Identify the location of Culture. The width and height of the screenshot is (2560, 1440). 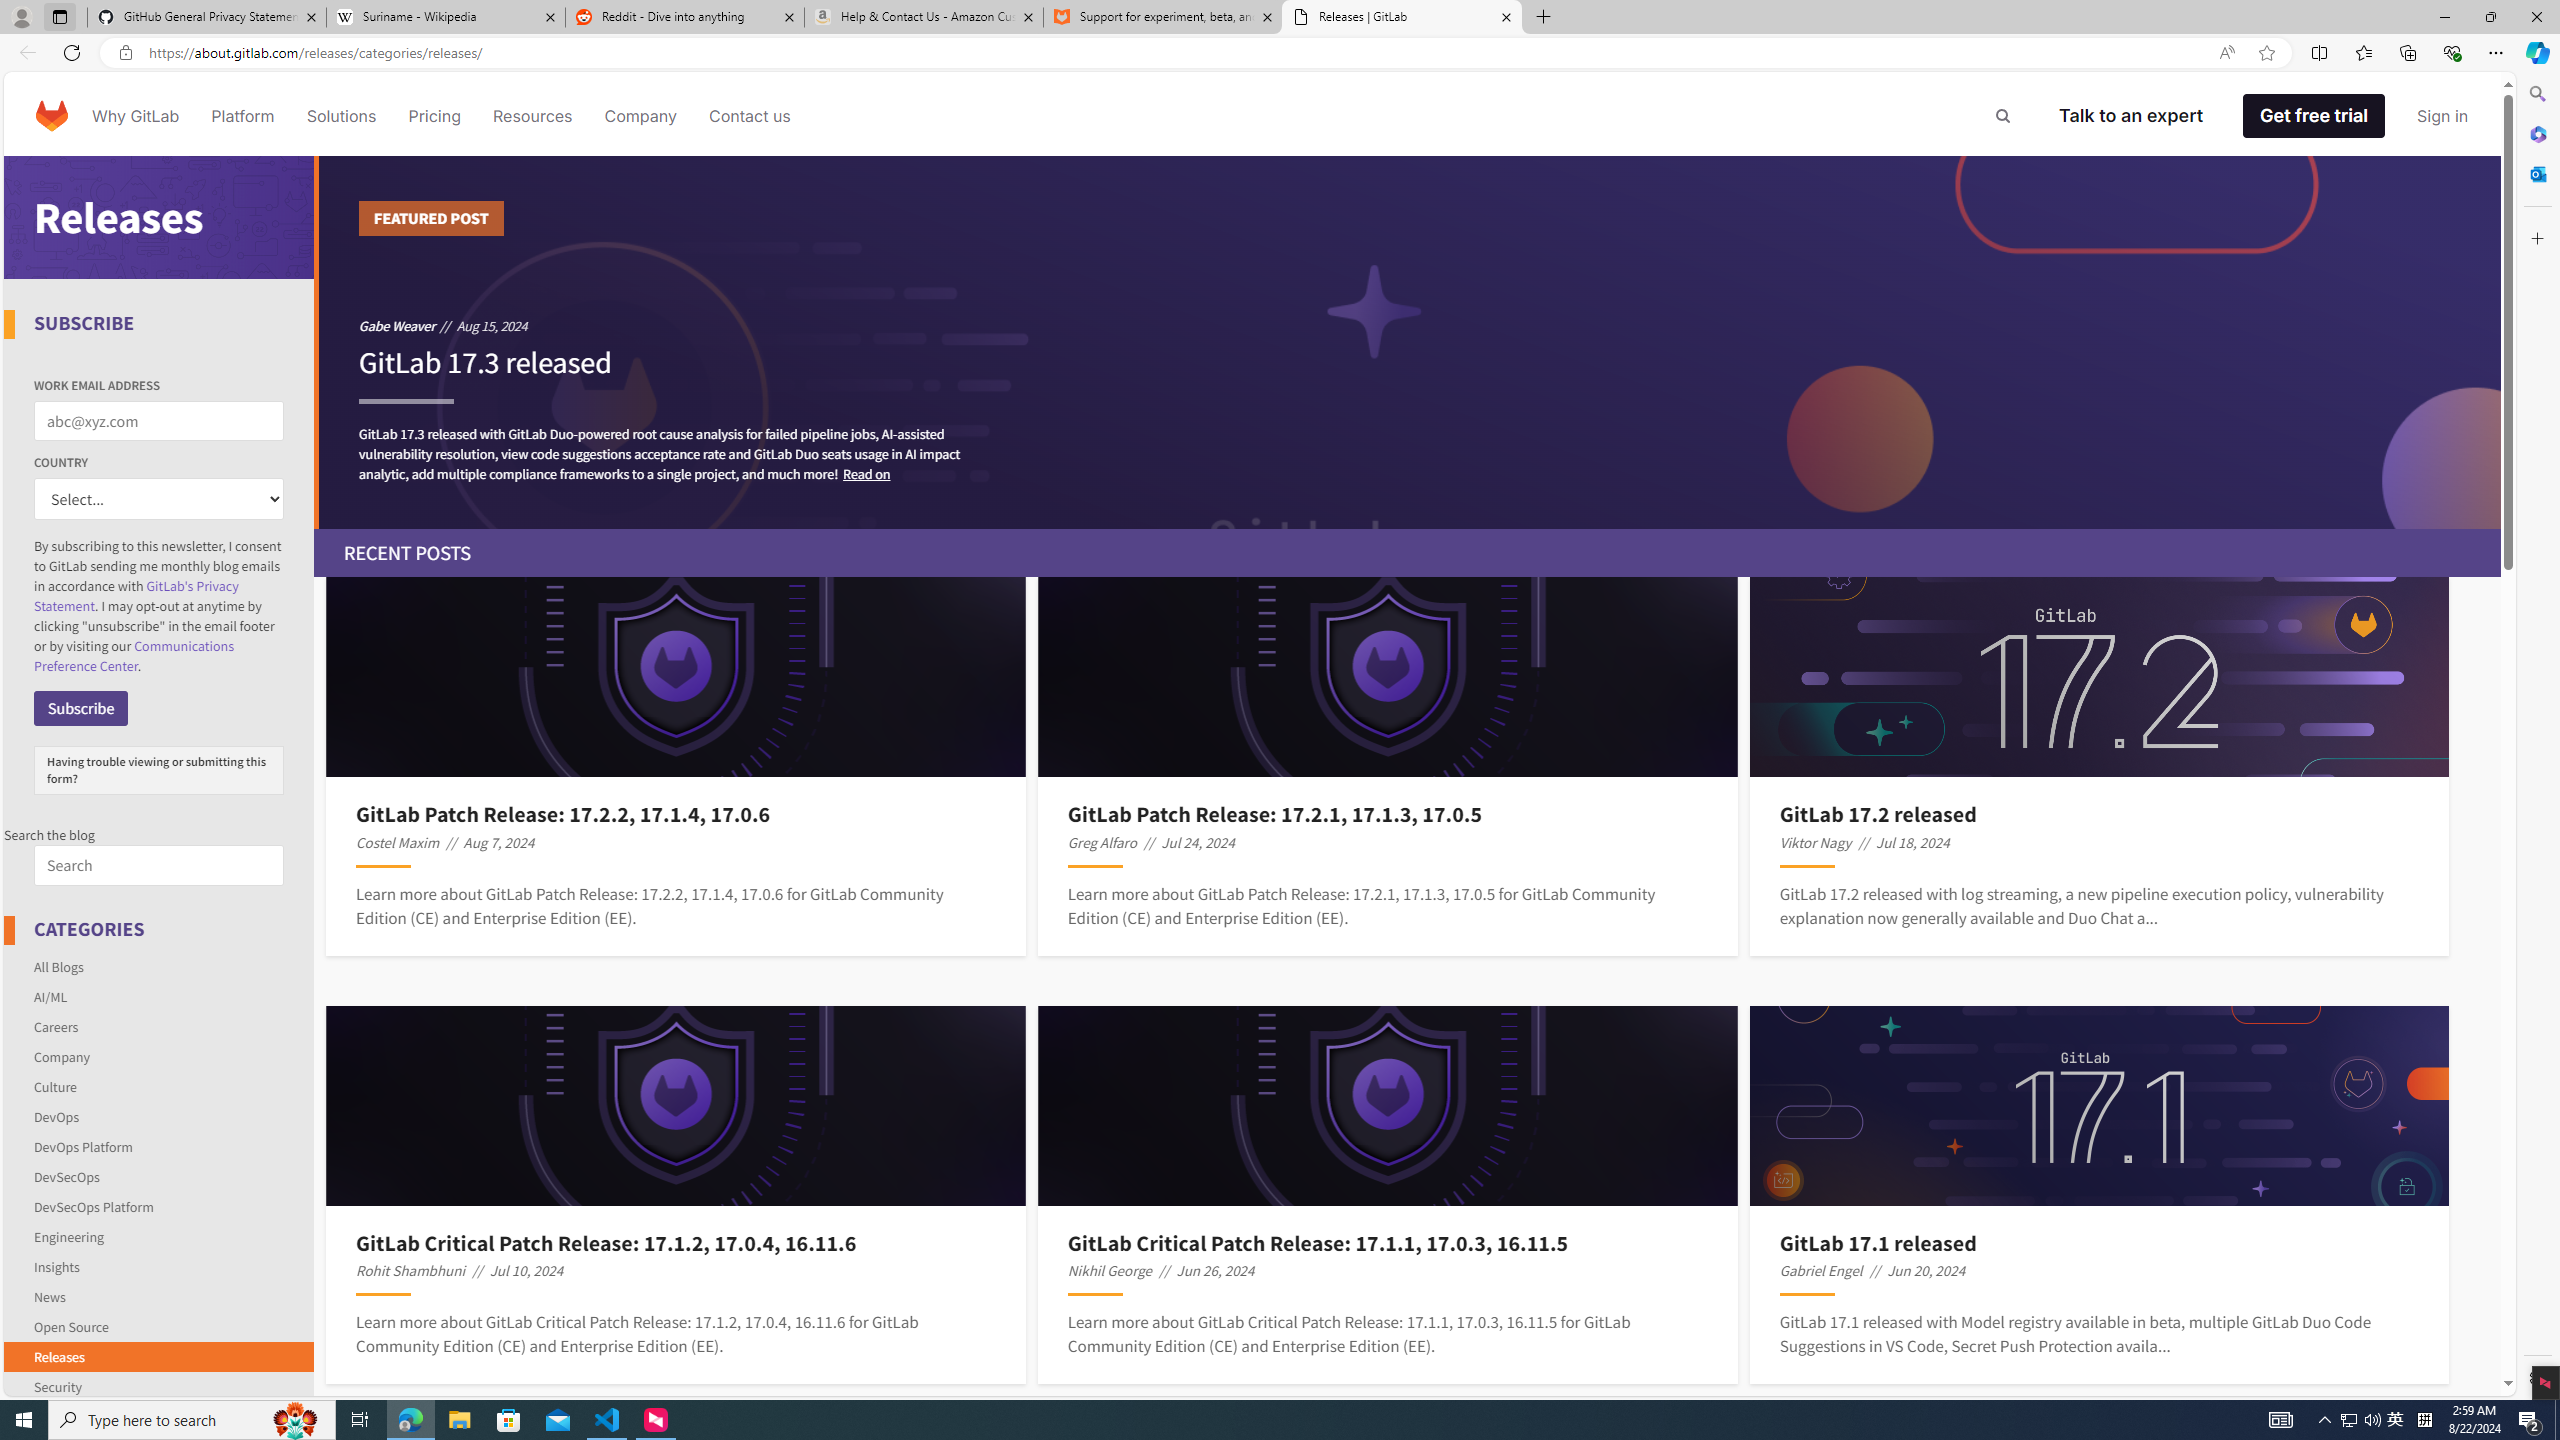
(160, 1086).